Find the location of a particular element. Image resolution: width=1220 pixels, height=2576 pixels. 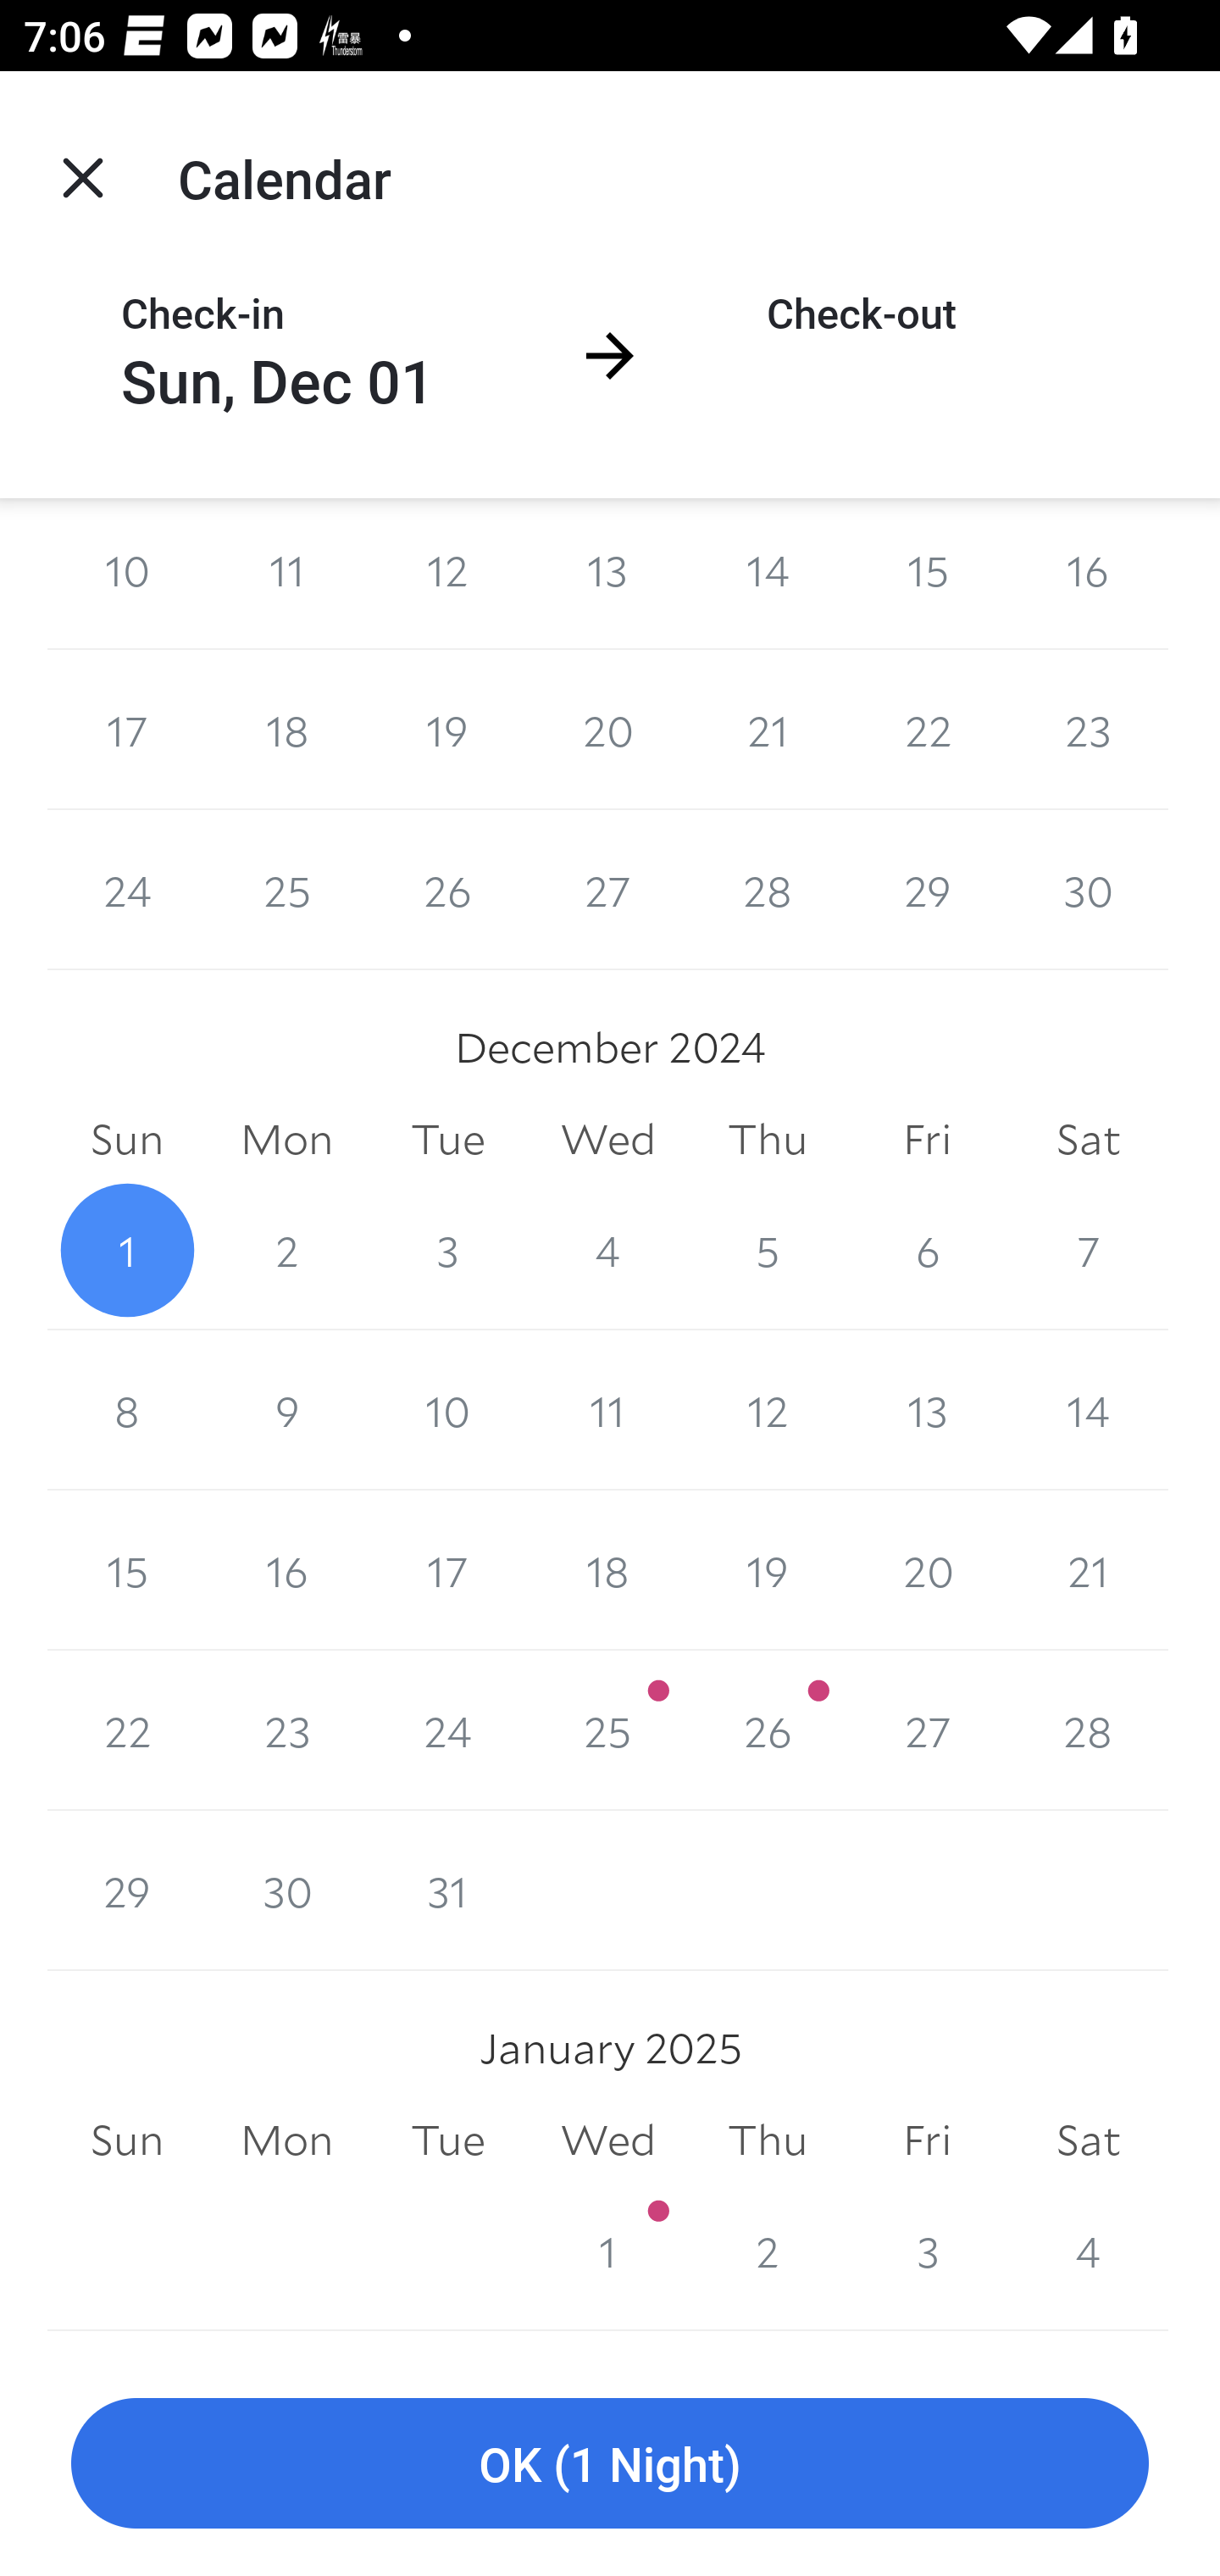

8 8 December 2024 is located at coordinates (127, 1410).